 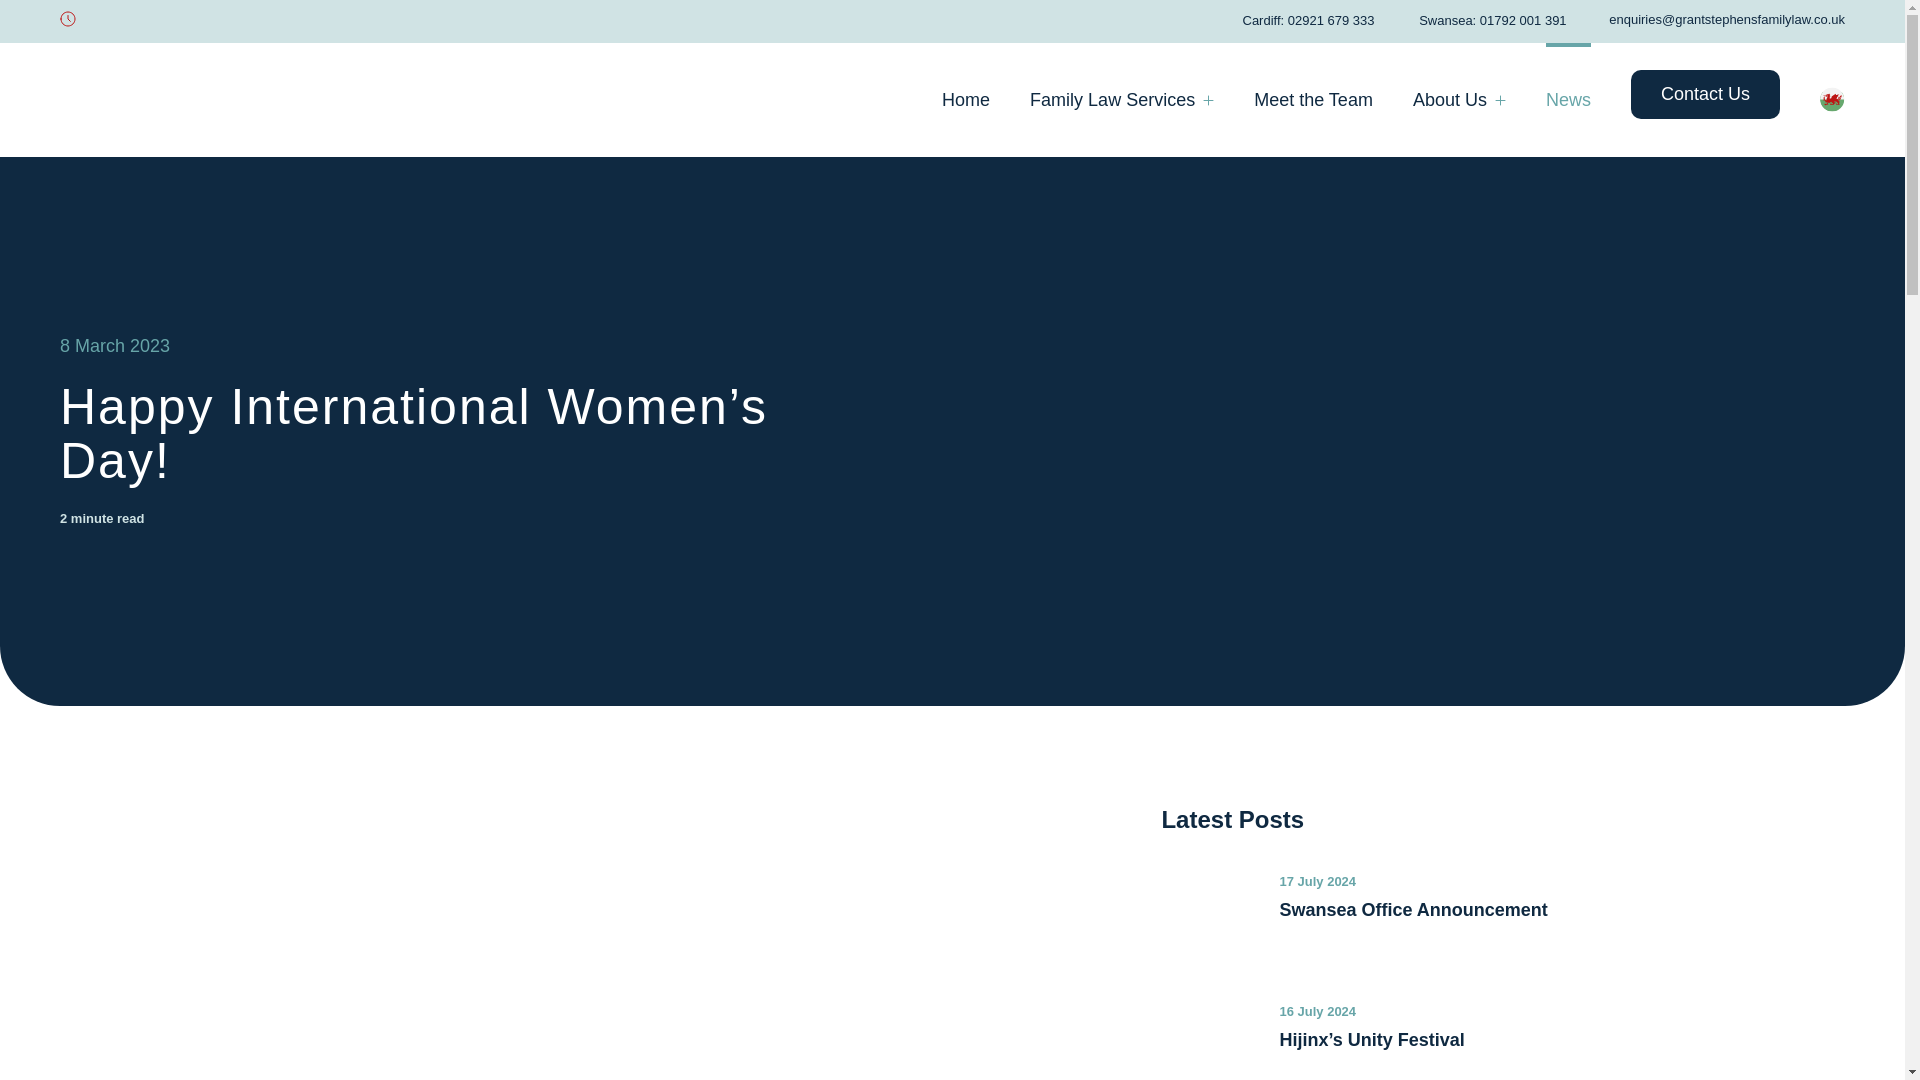 What do you see at coordinates (1484, 20) in the screenshot?
I see `Swansea: 01792 001 391` at bounding box center [1484, 20].